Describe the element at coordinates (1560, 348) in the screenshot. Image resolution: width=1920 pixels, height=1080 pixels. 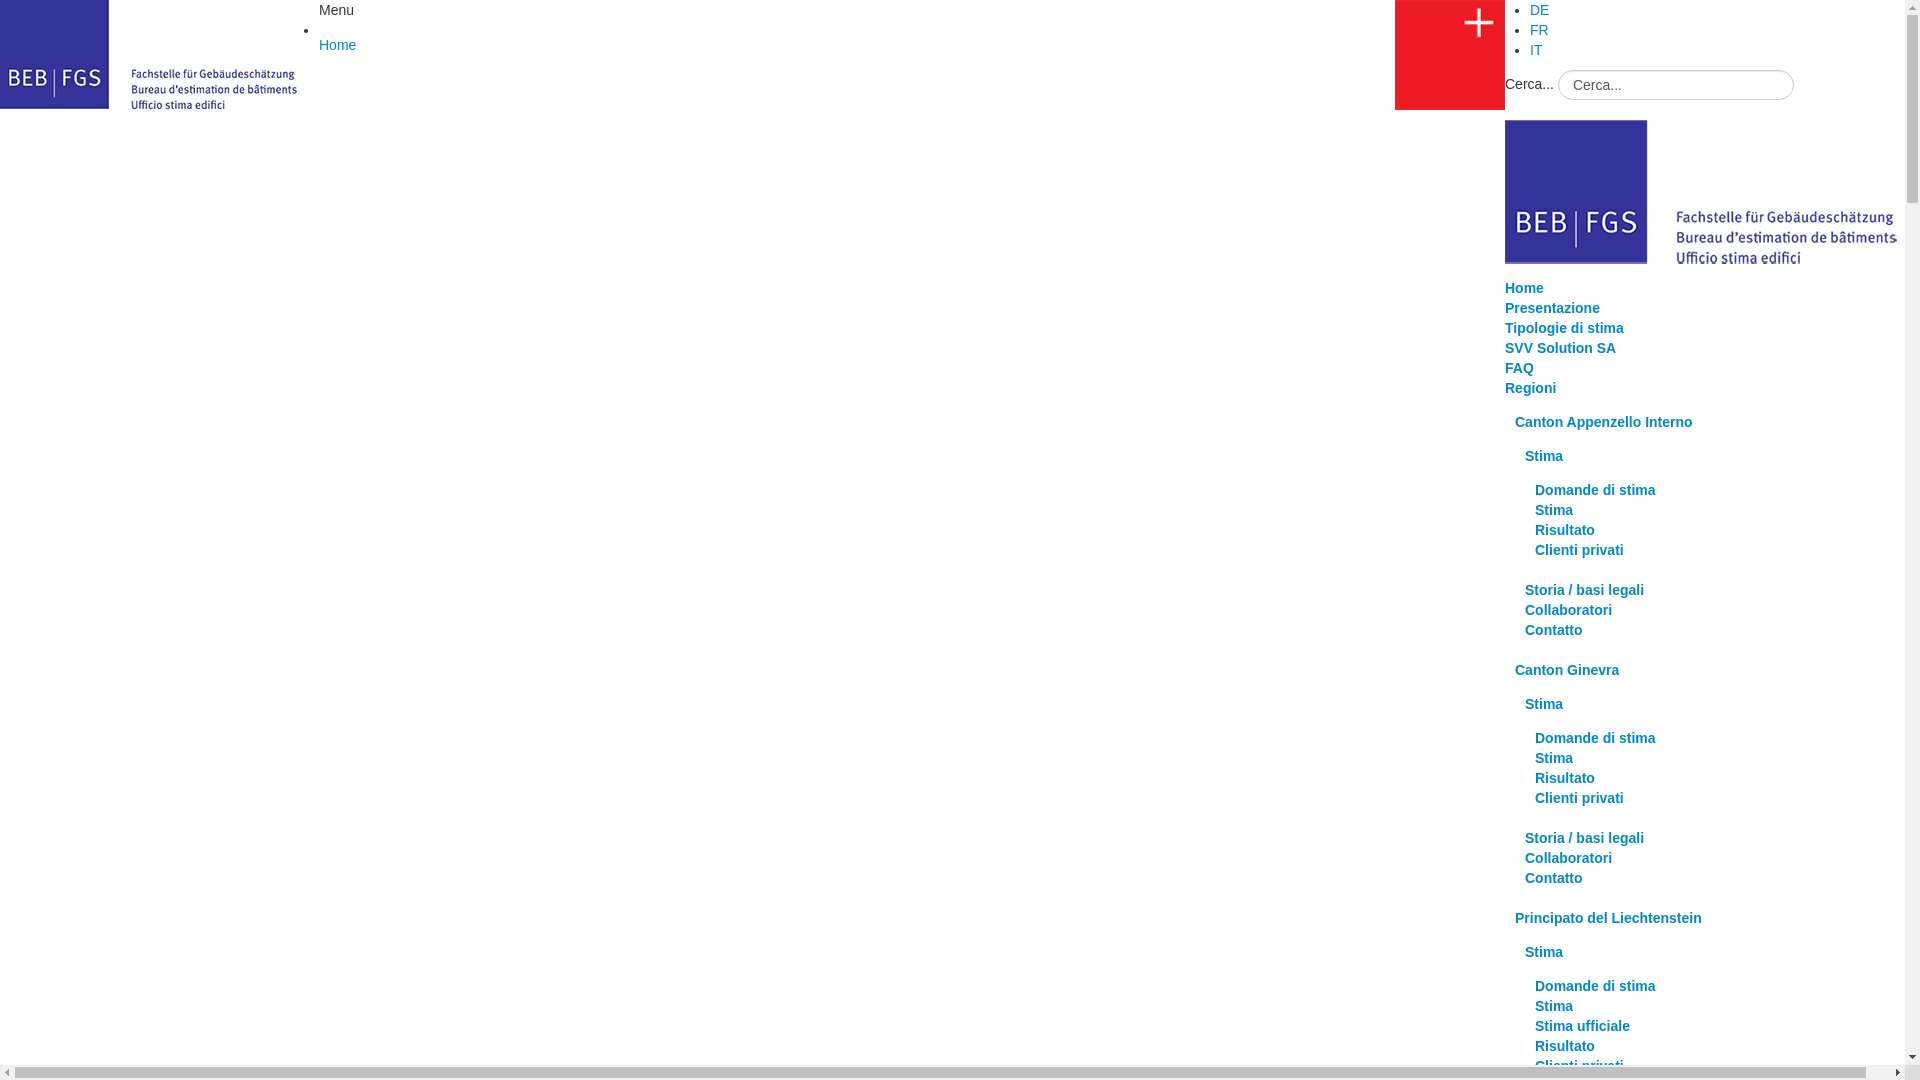
I see `SVV Solution SA` at that location.